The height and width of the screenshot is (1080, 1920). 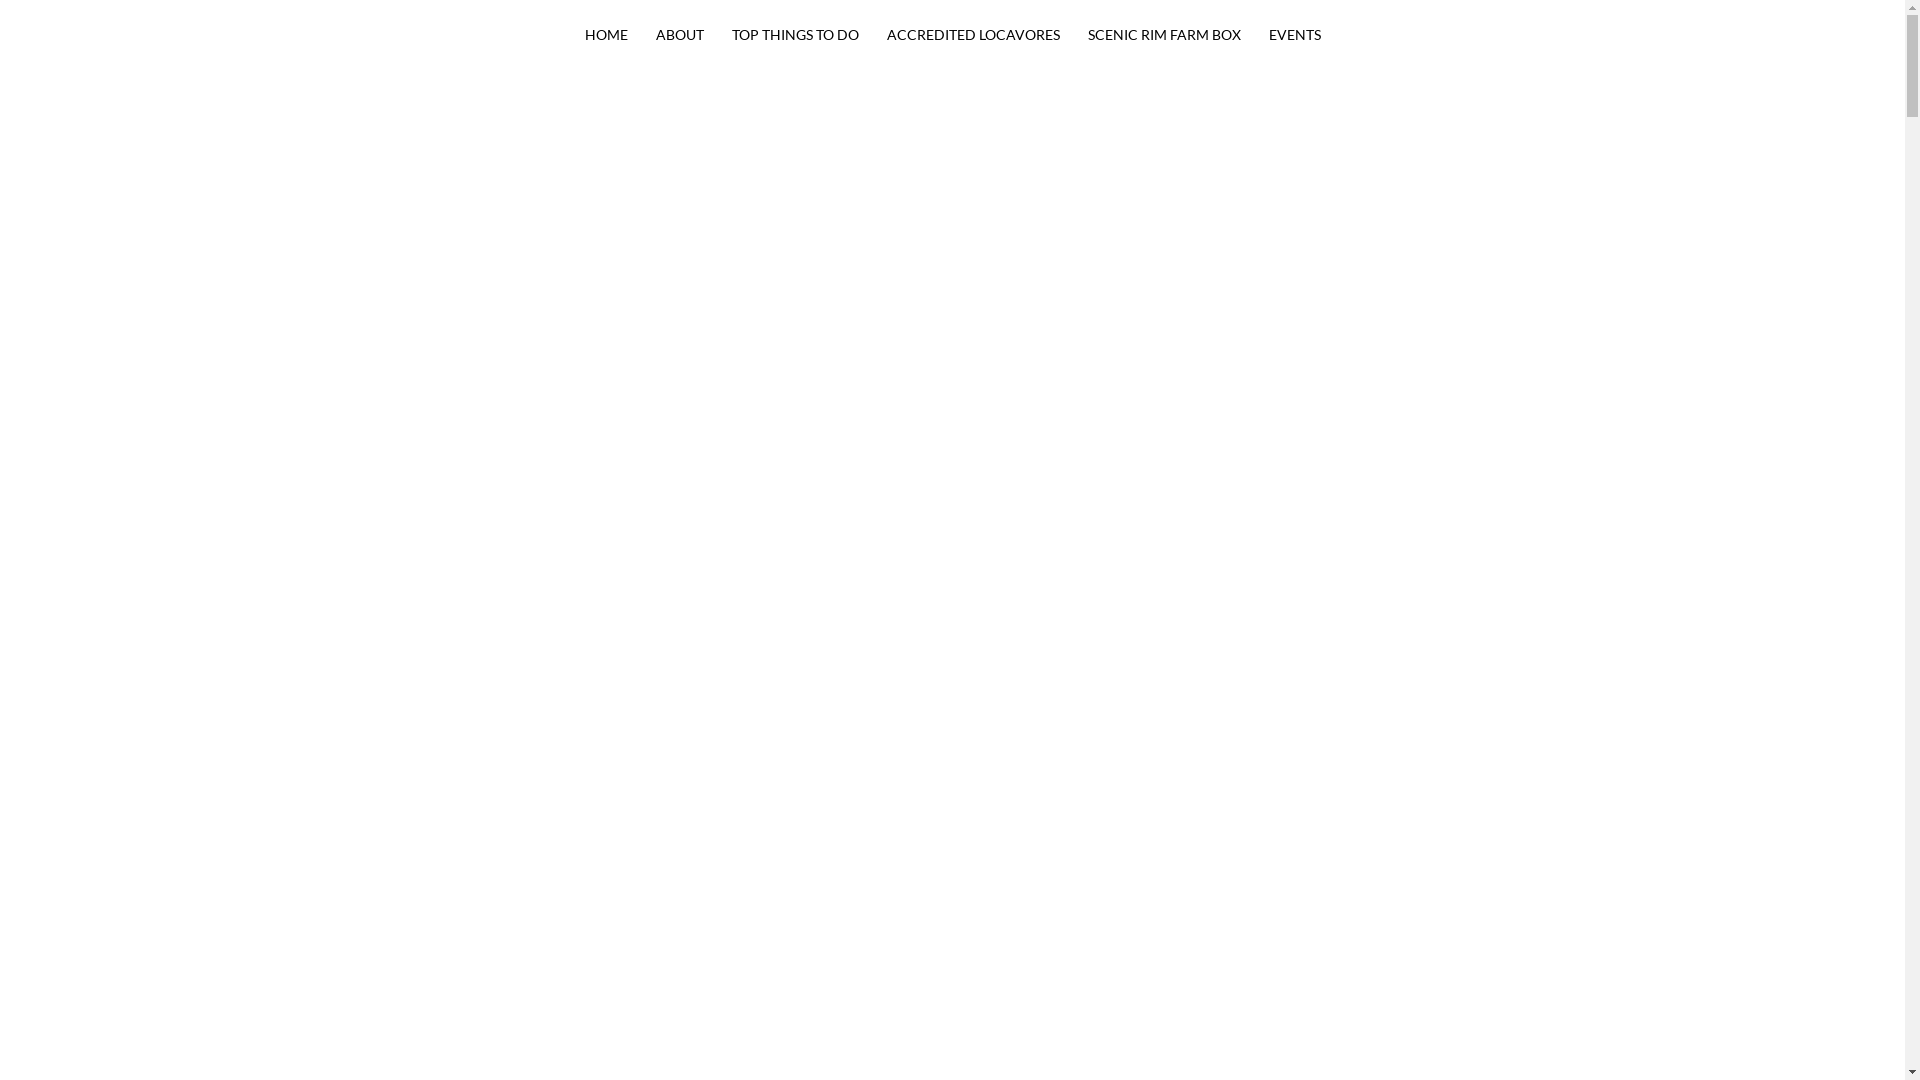 I want to click on TOP THINGS TO DO, so click(x=796, y=35).